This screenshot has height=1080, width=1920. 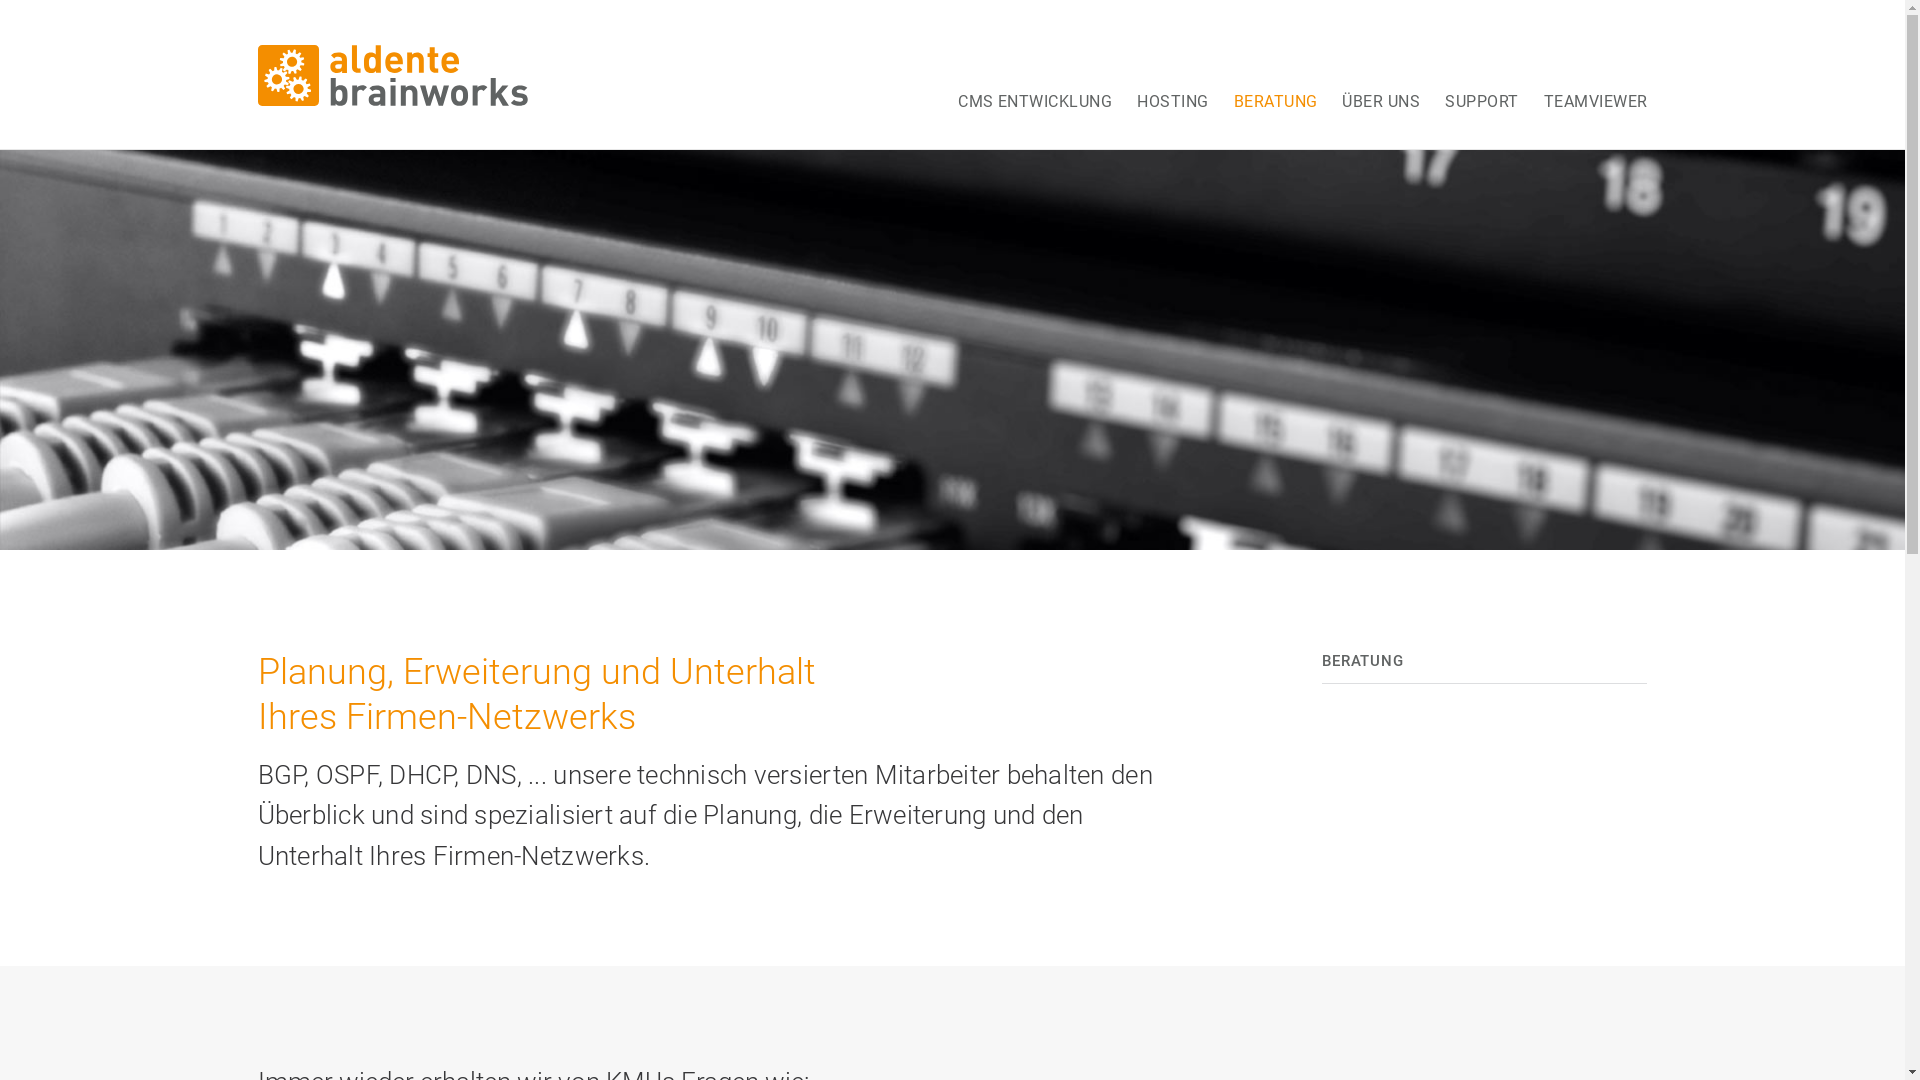 I want to click on CMS ENTWICKLUNG, so click(x=1035, y=71).